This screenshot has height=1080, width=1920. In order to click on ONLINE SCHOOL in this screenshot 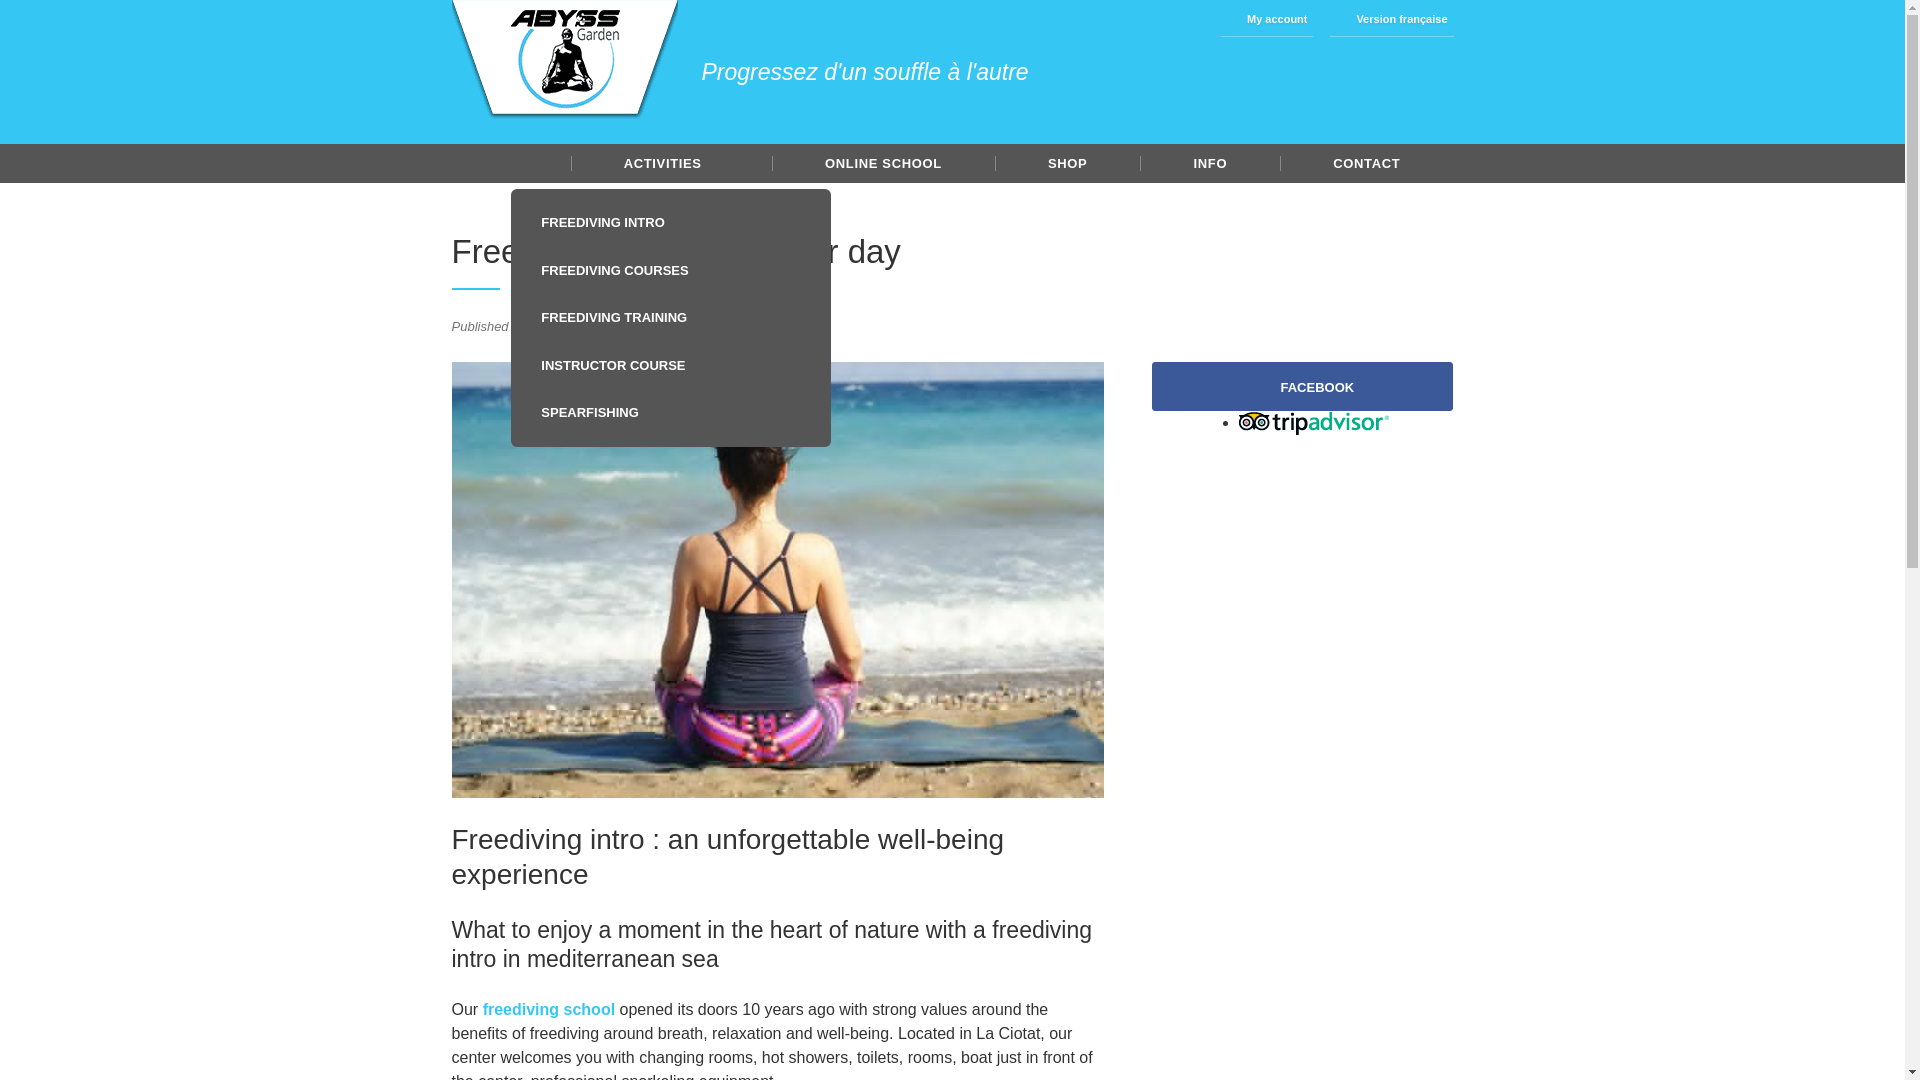, I will do `click(882, 162)`.